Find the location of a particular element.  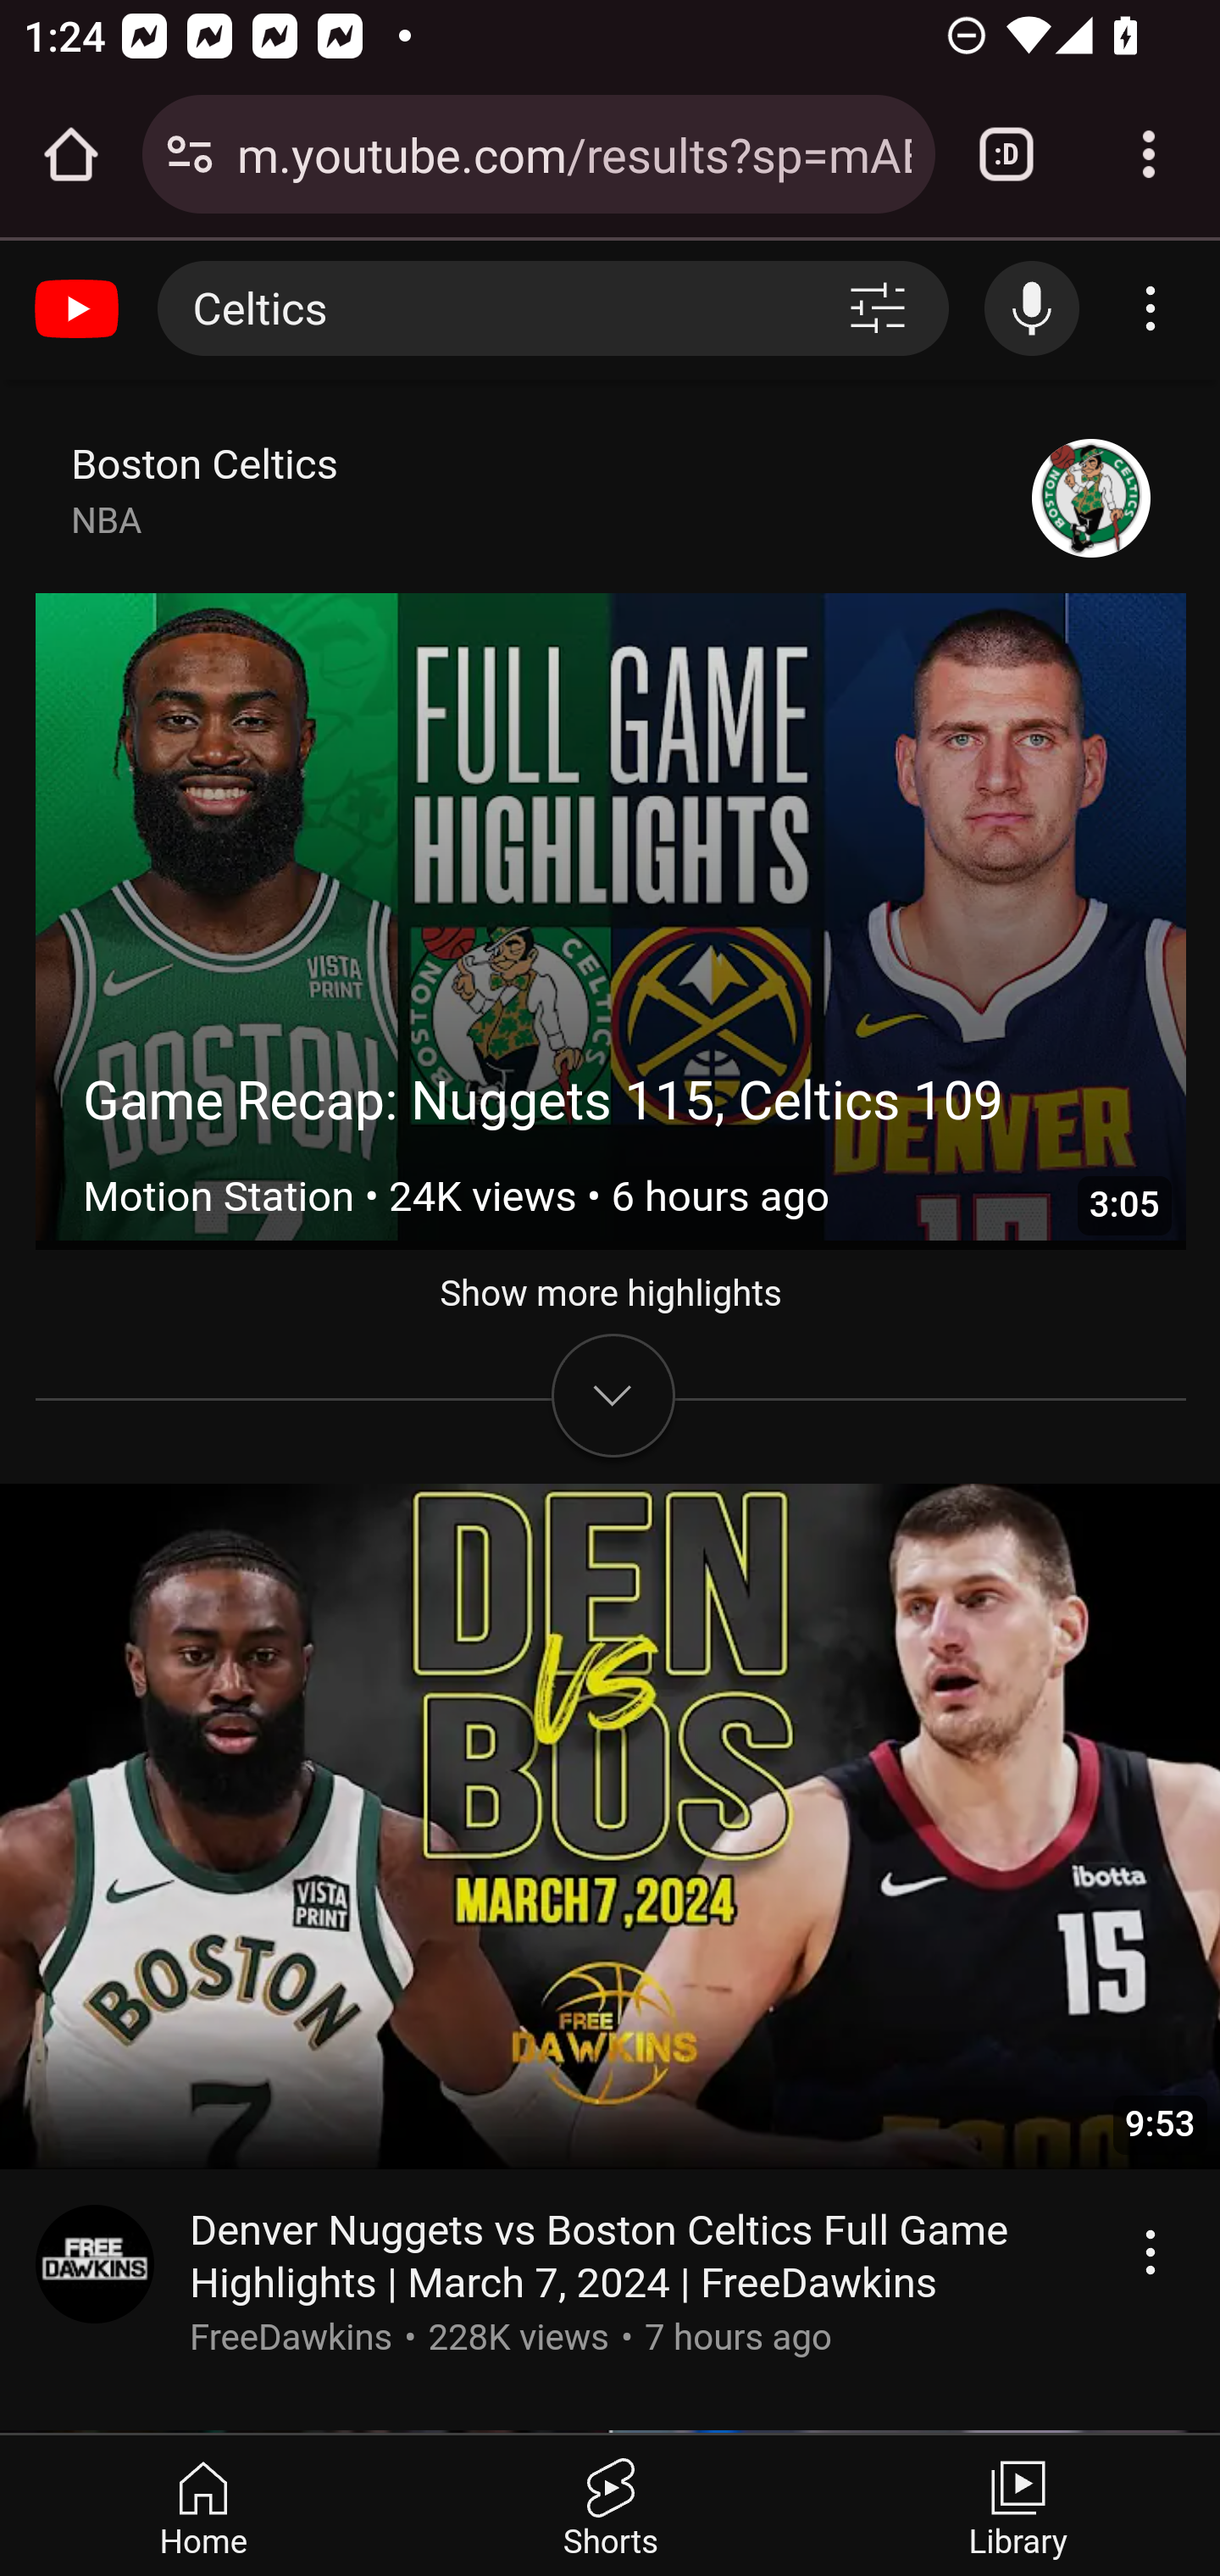

Home is located at coordinates (204, 2505).